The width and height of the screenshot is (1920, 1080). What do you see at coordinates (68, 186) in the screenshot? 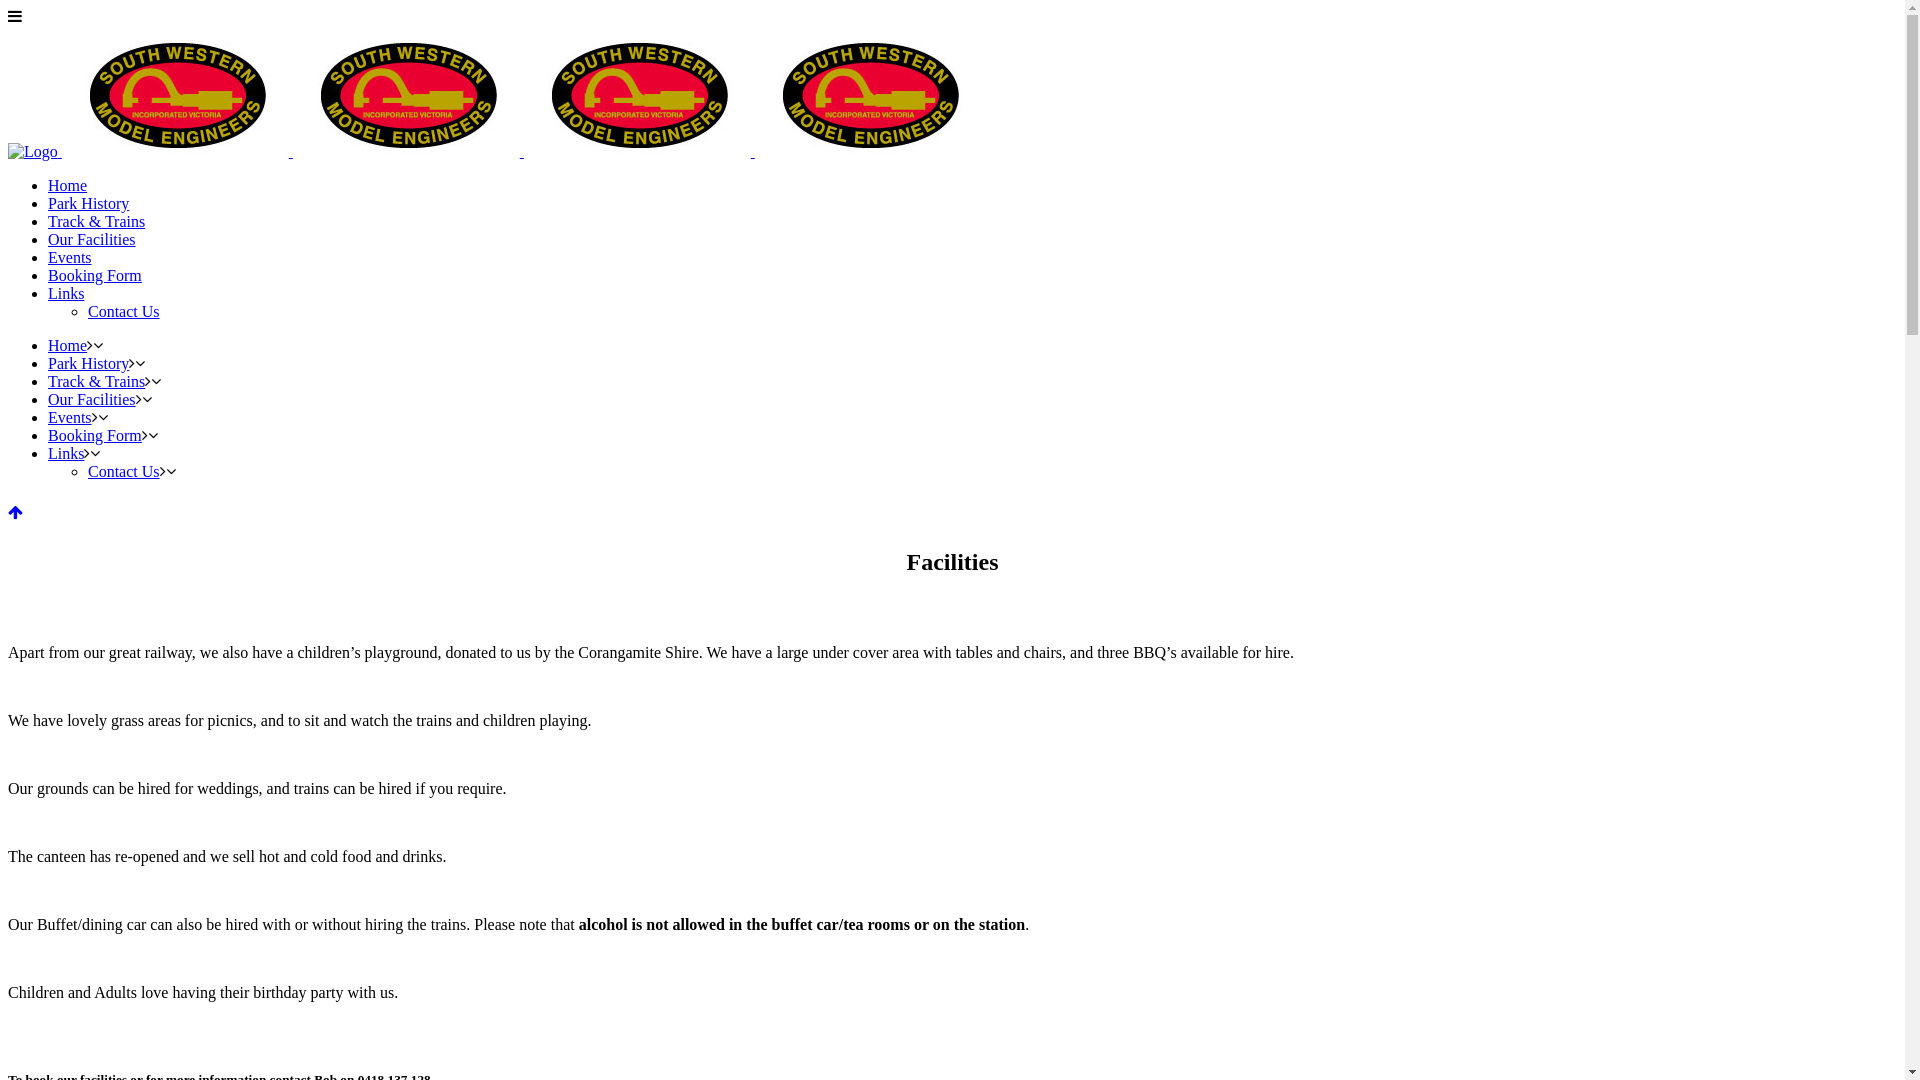
I see `Home` at bounding box center [68, 186].